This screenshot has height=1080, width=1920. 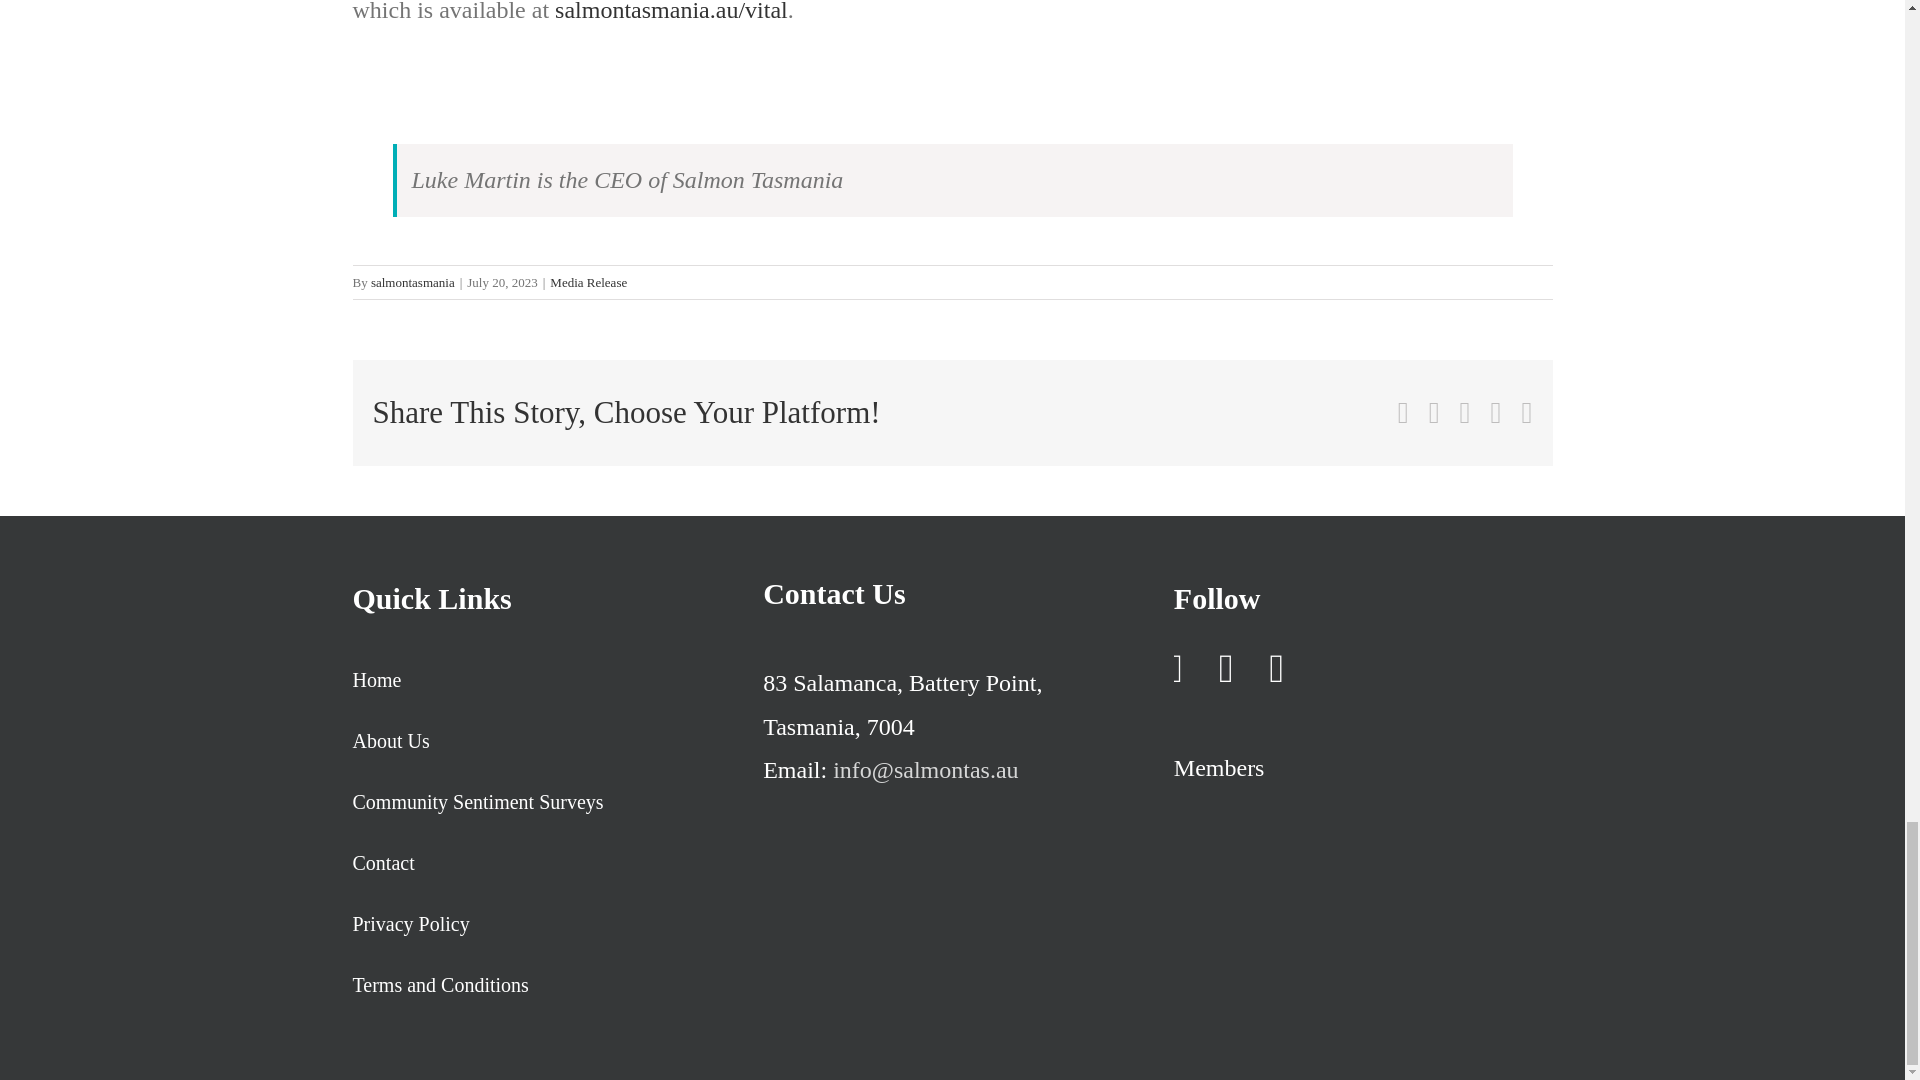 I want to click on Home, so click(x=540, y=680).